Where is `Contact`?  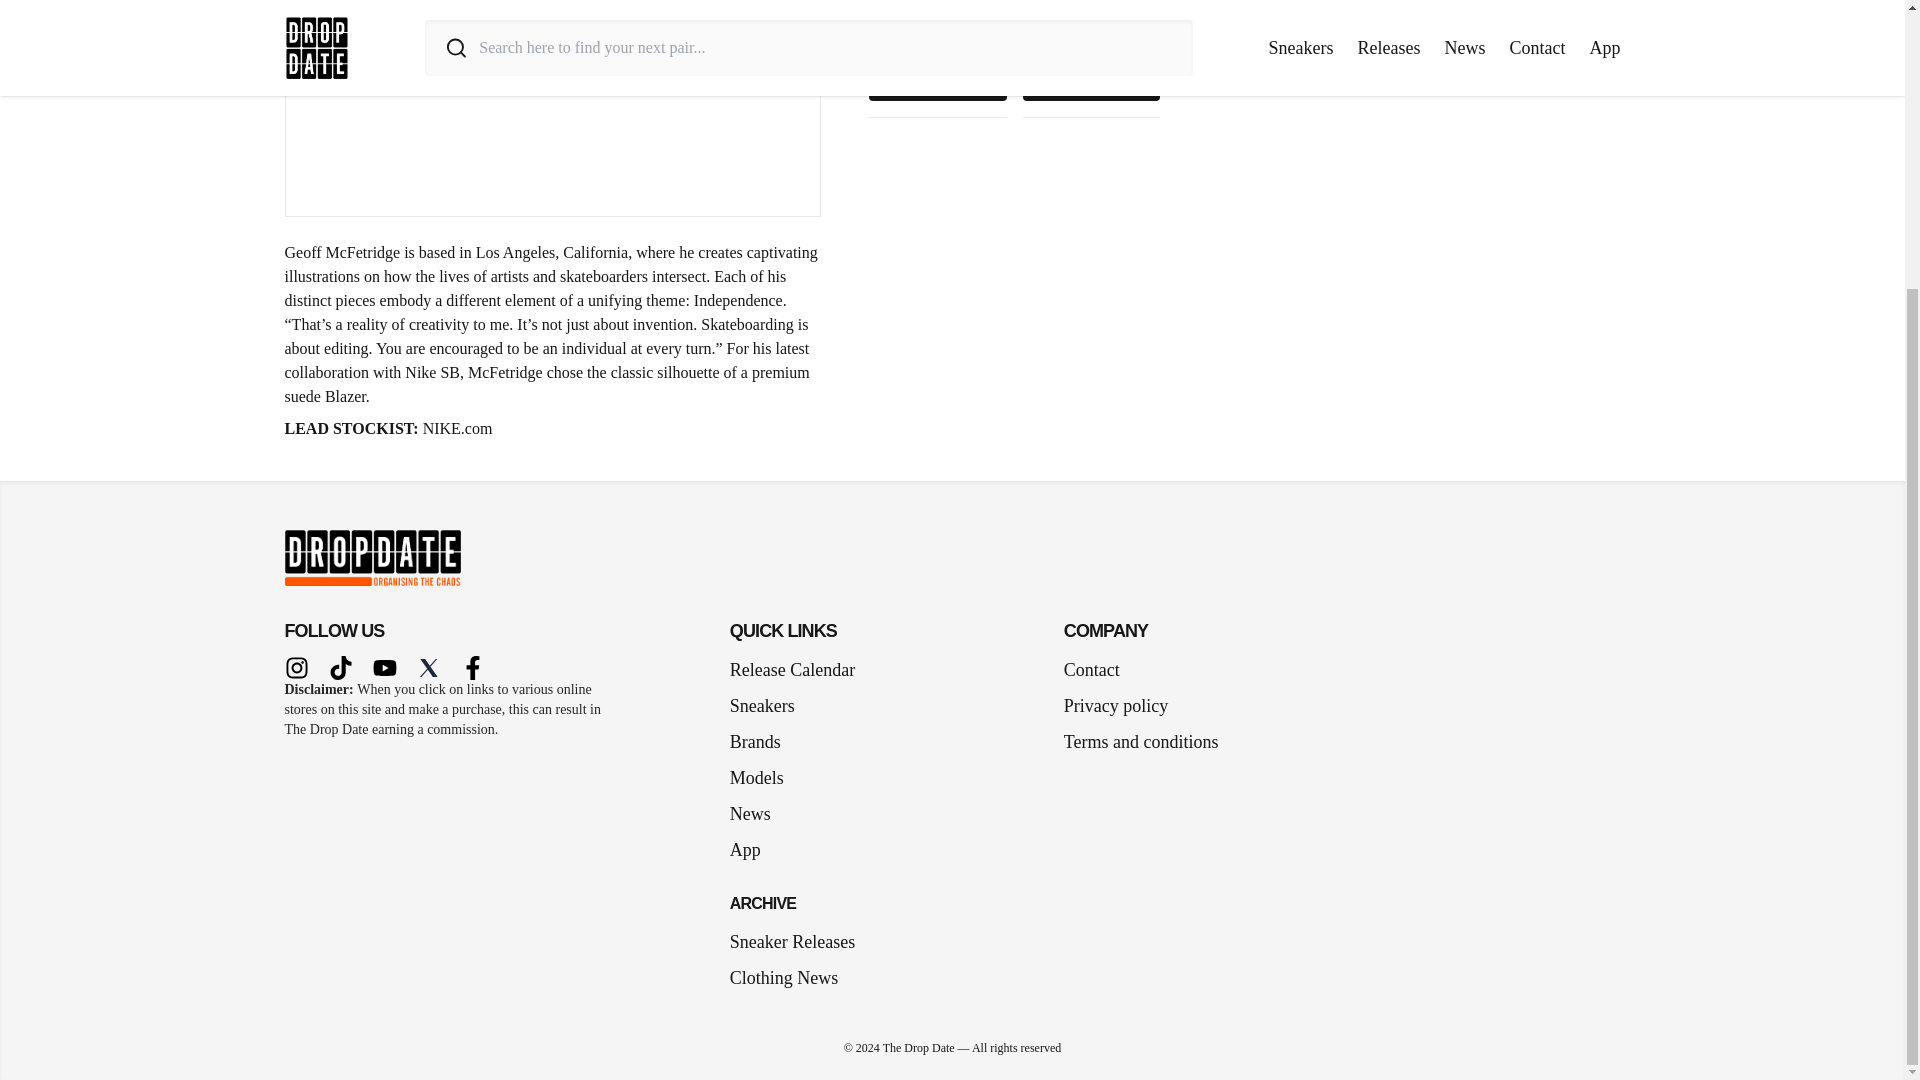 Contact is located at coordinates (1091, 669).